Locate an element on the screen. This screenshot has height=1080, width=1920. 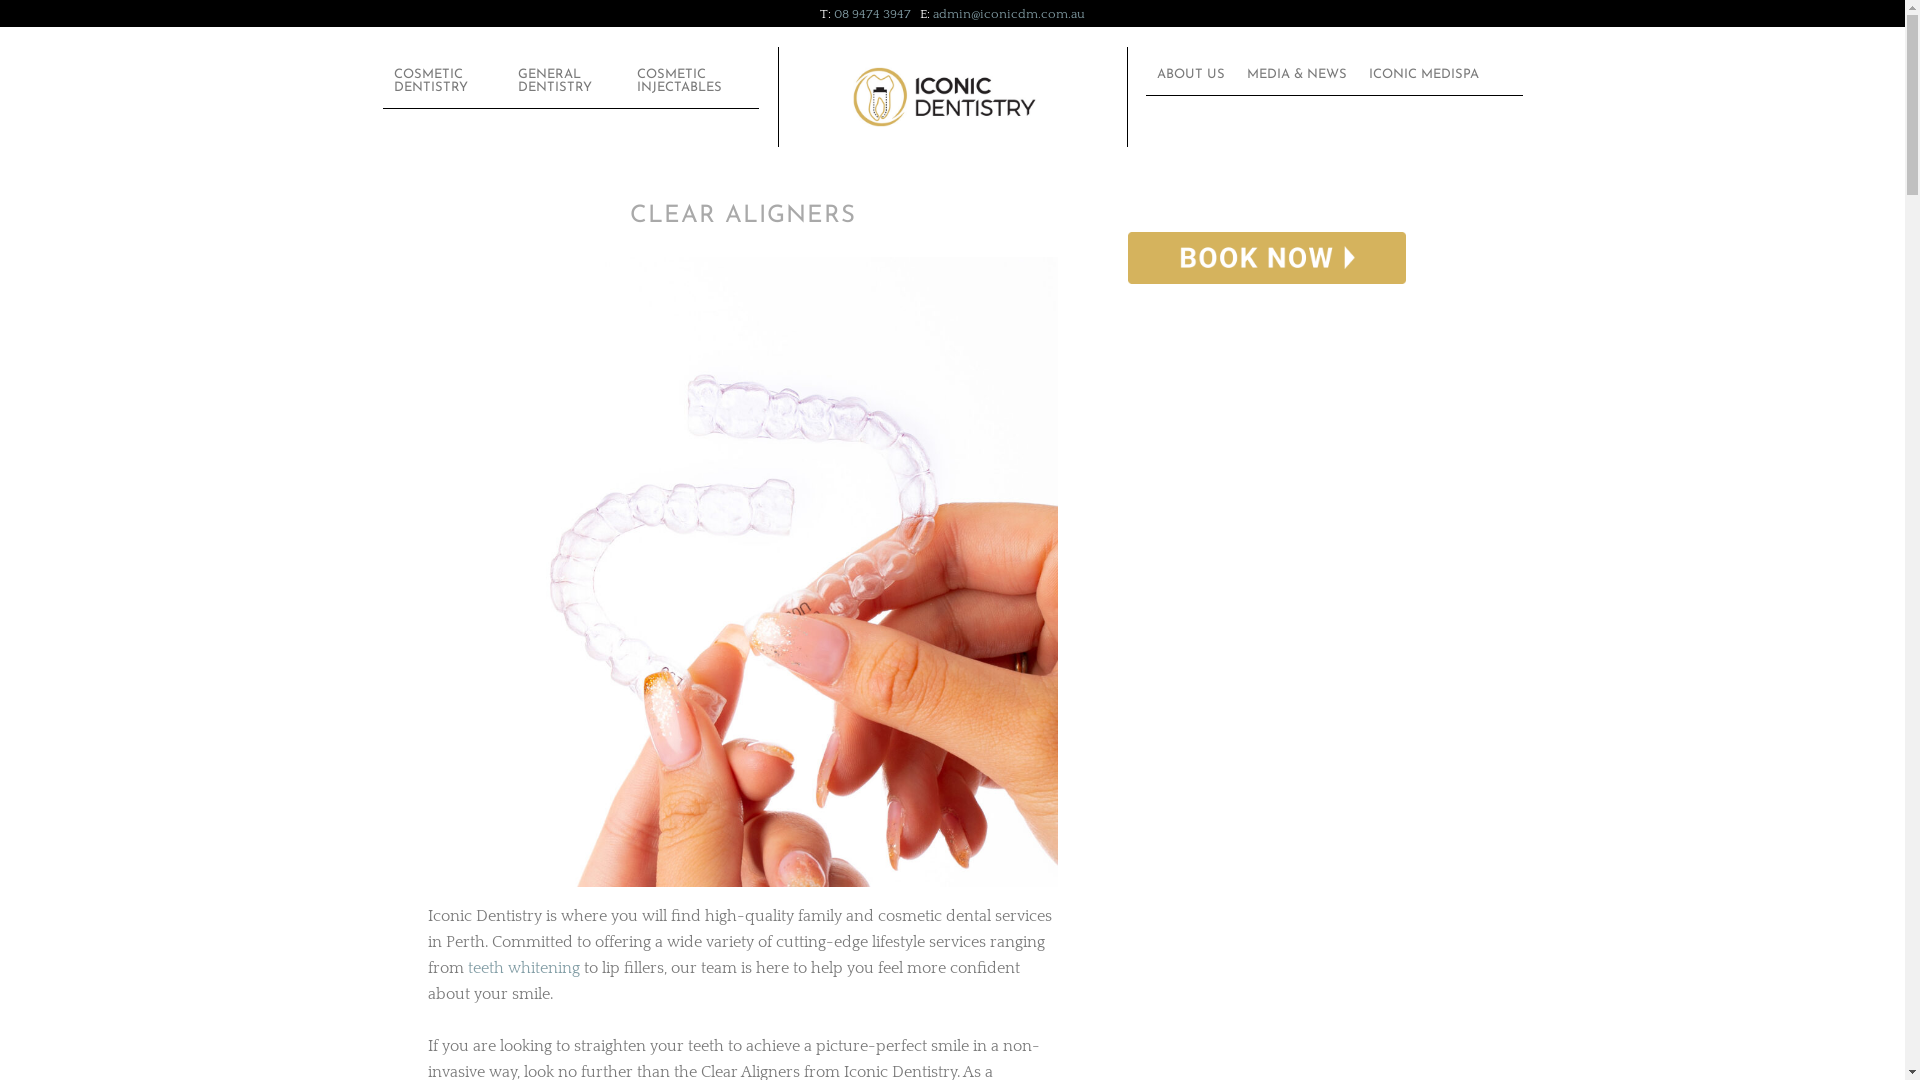
ICONIC MEDISPA is located at coordinates (1424, 74).